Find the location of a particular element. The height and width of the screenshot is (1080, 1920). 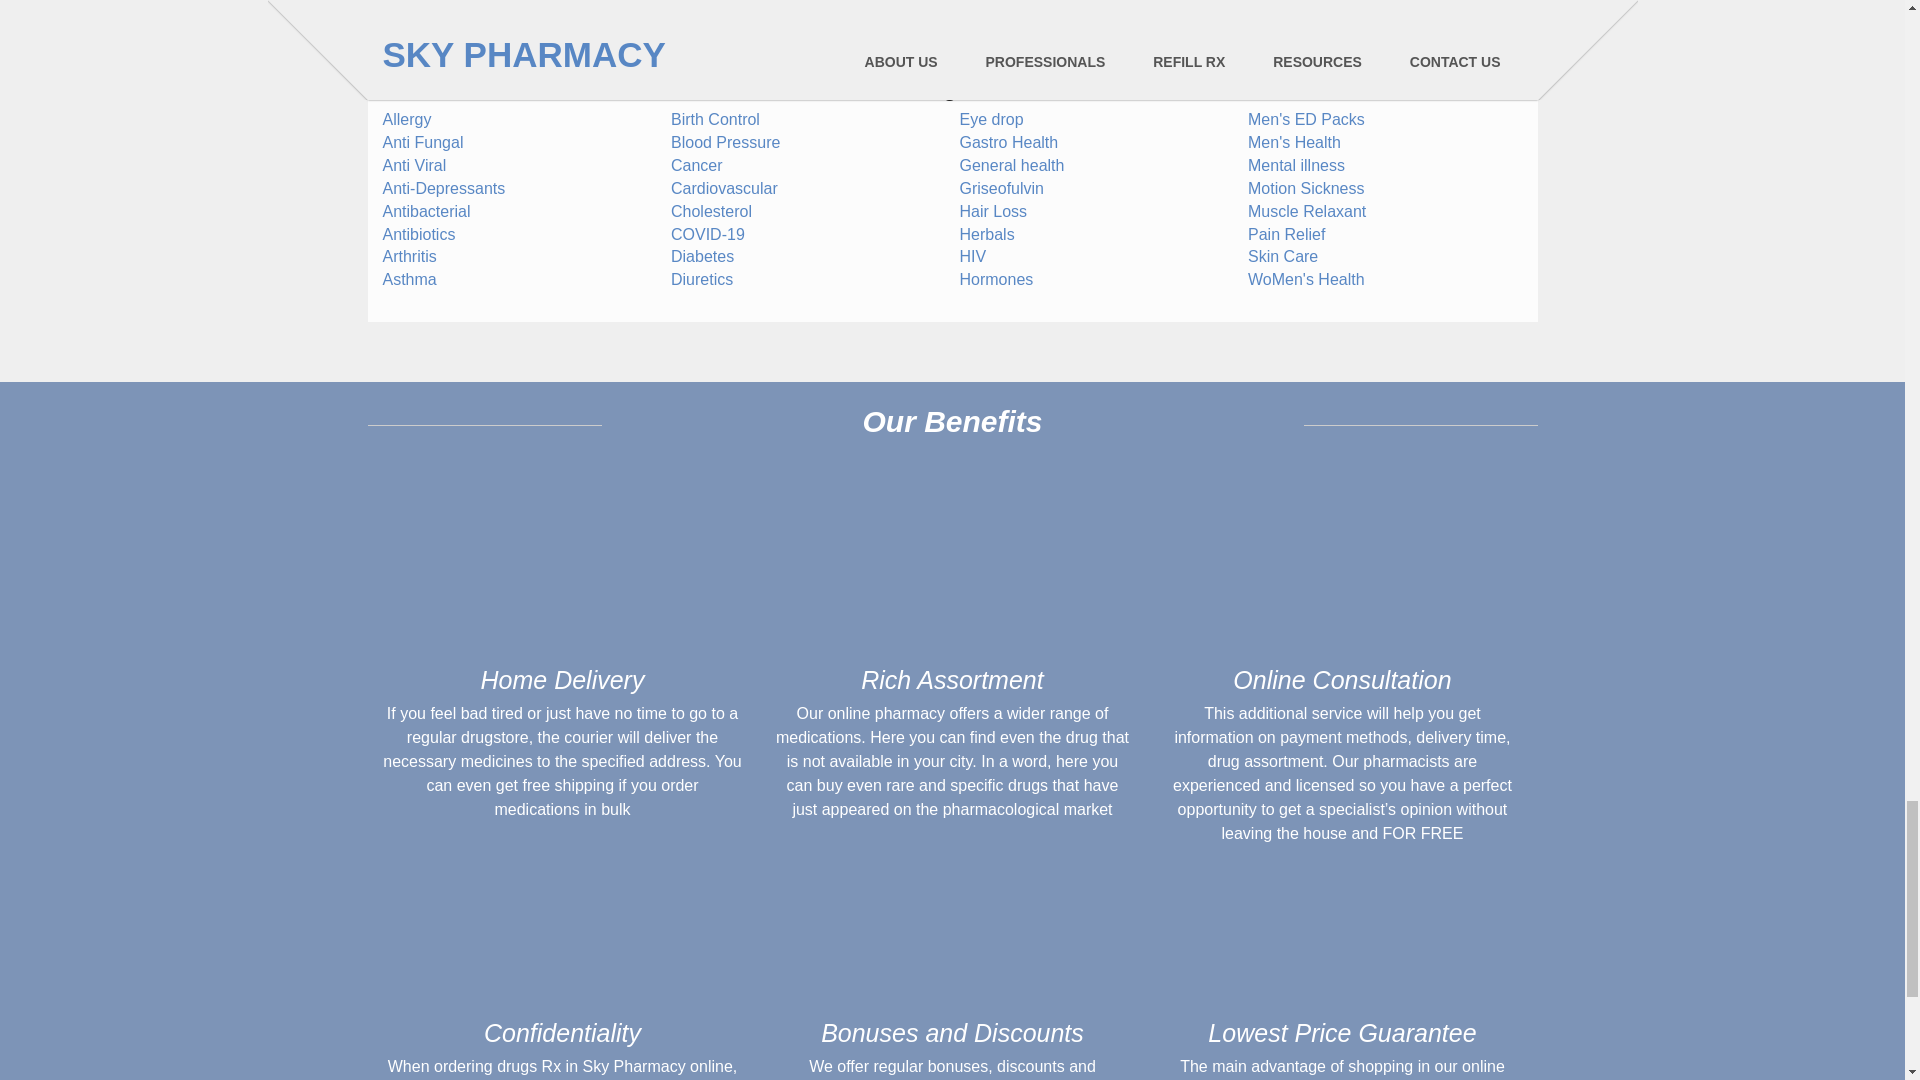

COVID-19 is located at coordinates (707, 234).